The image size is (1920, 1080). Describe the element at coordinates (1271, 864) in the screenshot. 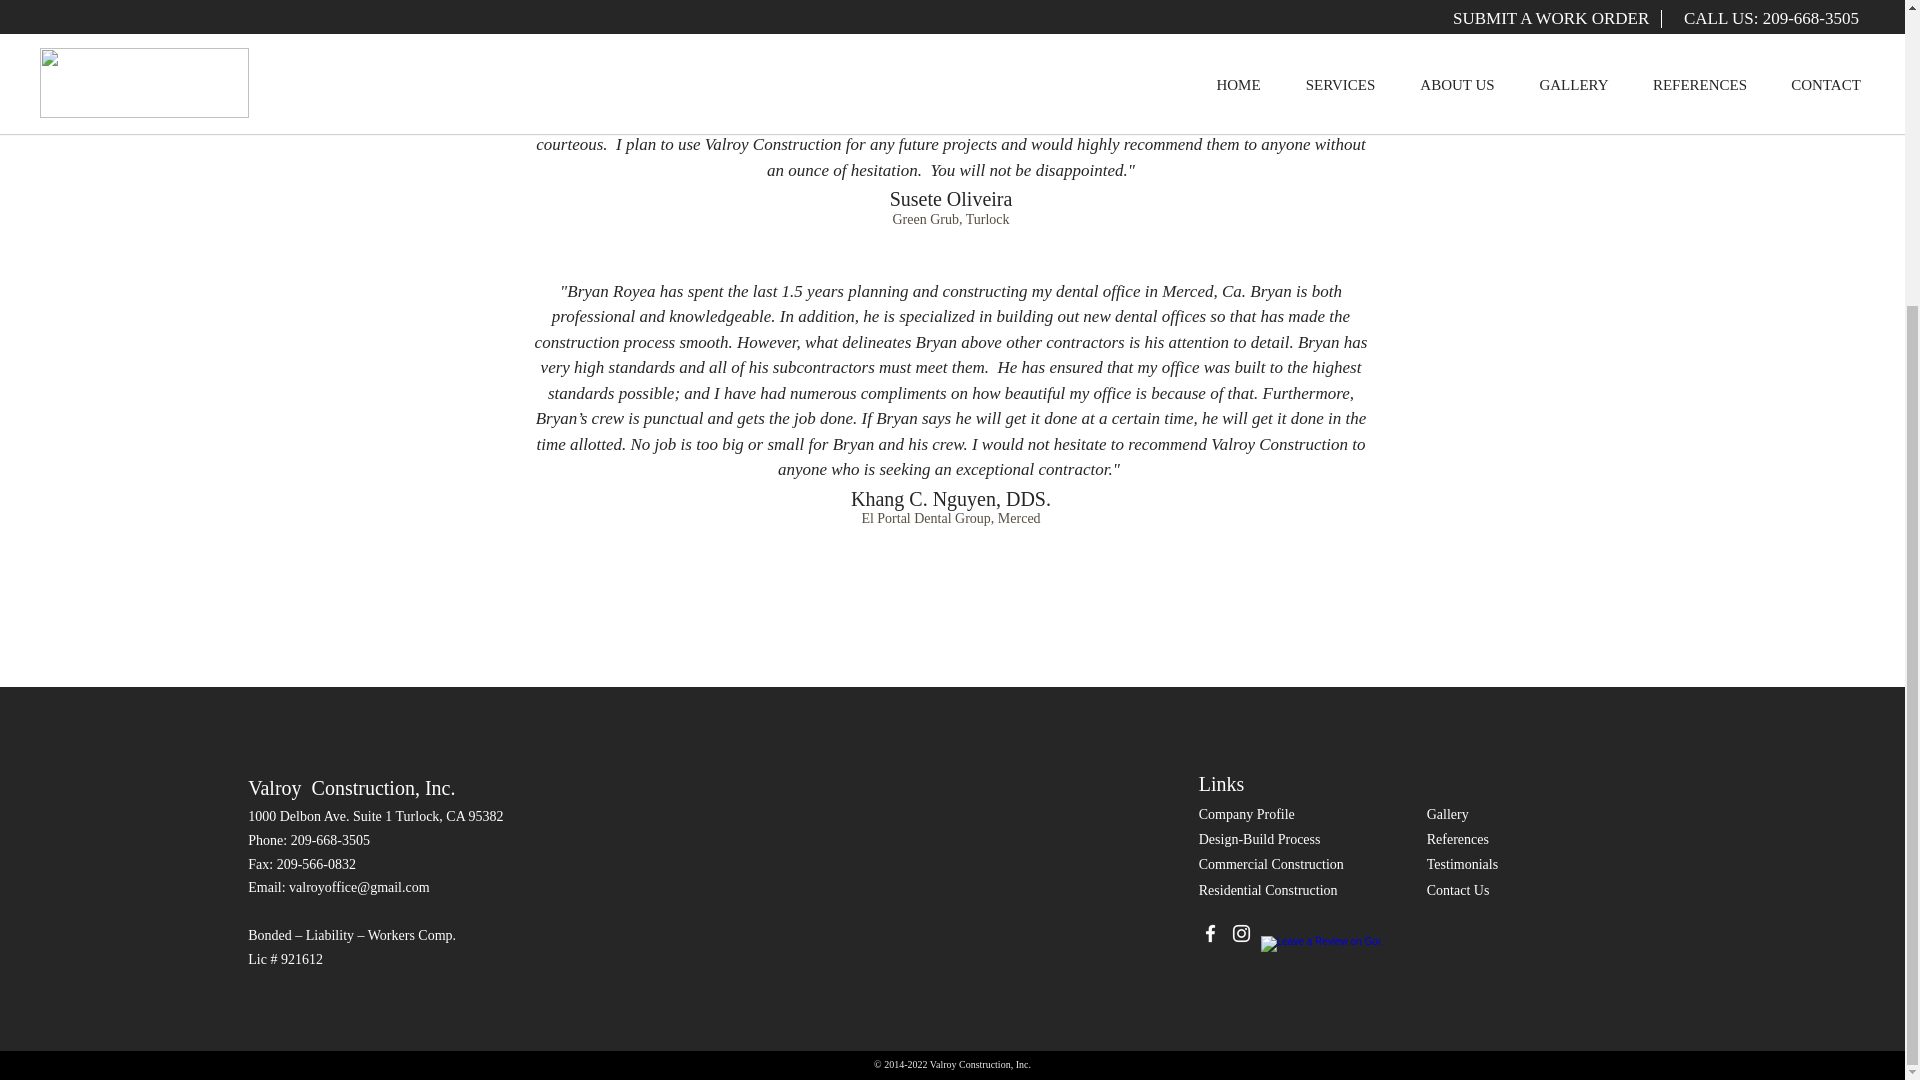

I see `Commercial Construction` at that location.